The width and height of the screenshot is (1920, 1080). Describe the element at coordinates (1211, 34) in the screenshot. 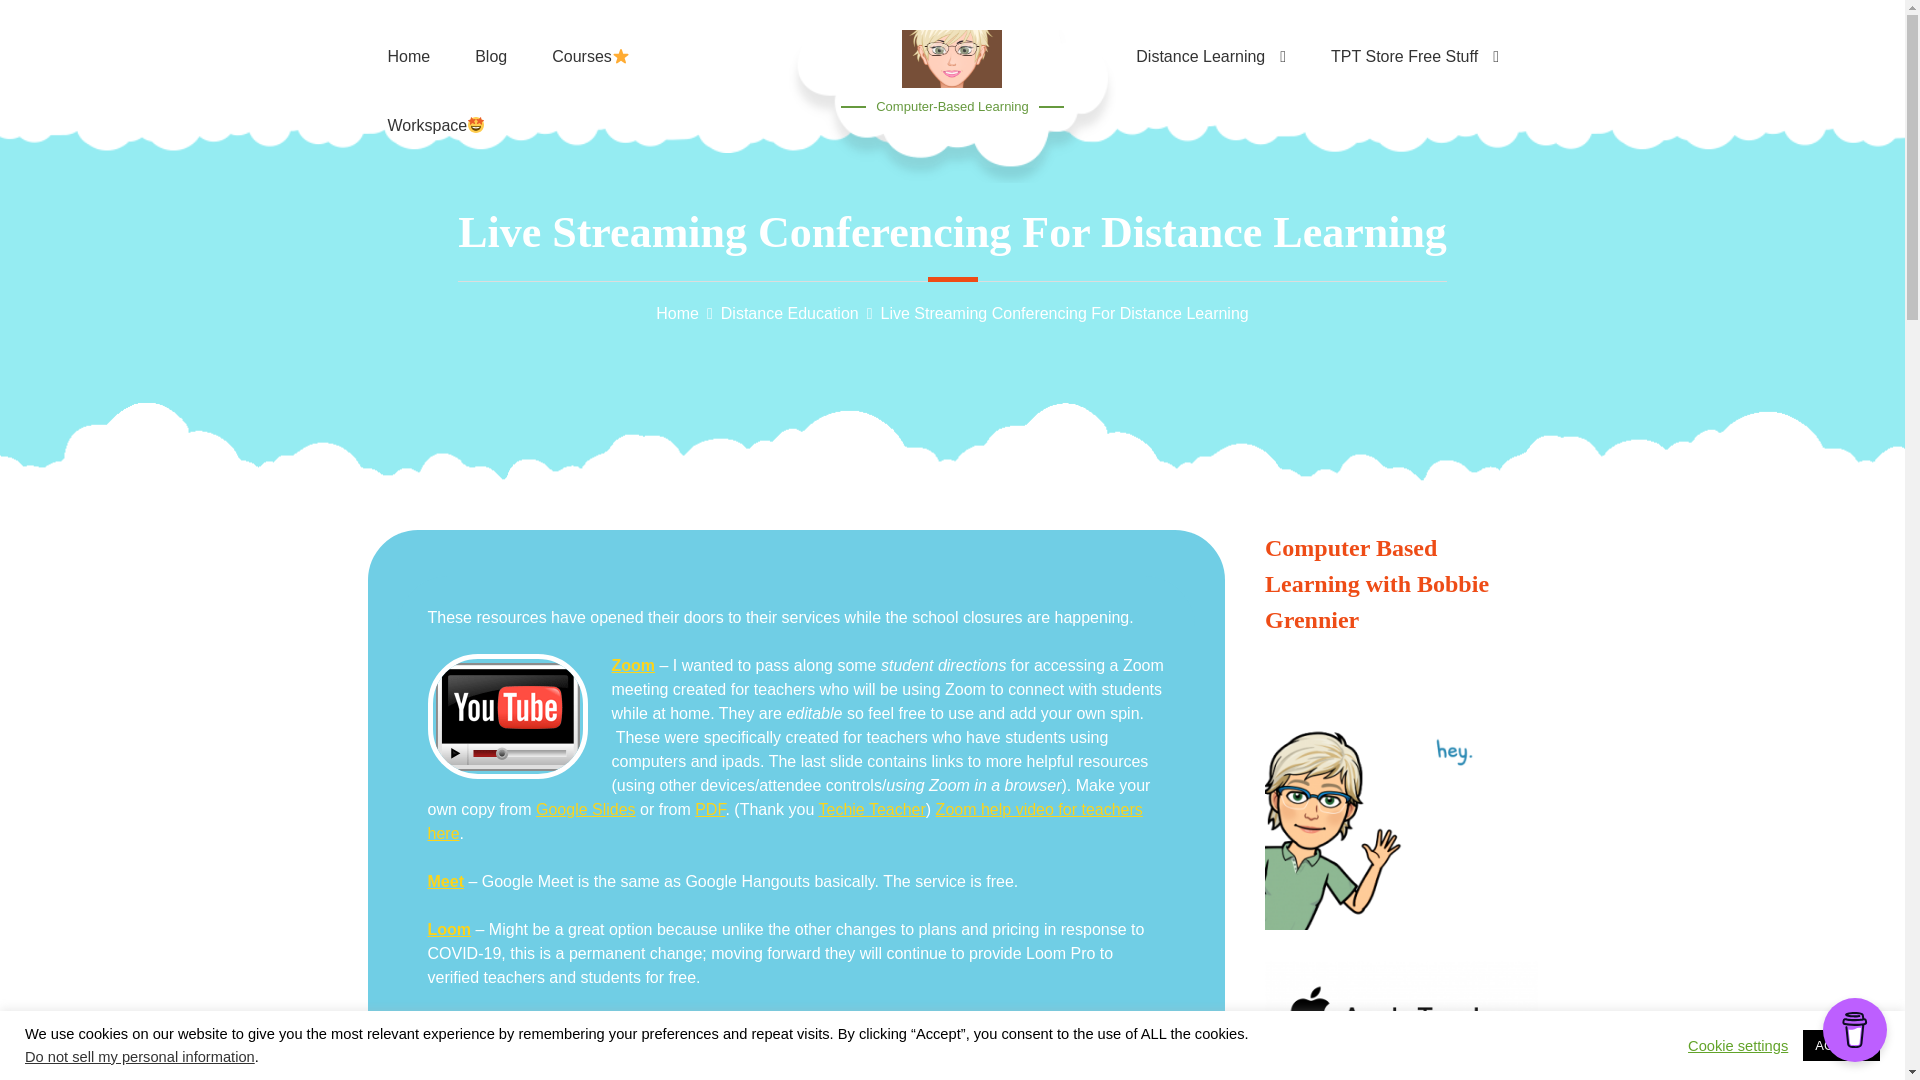

I see `Distance Learning` at that location.